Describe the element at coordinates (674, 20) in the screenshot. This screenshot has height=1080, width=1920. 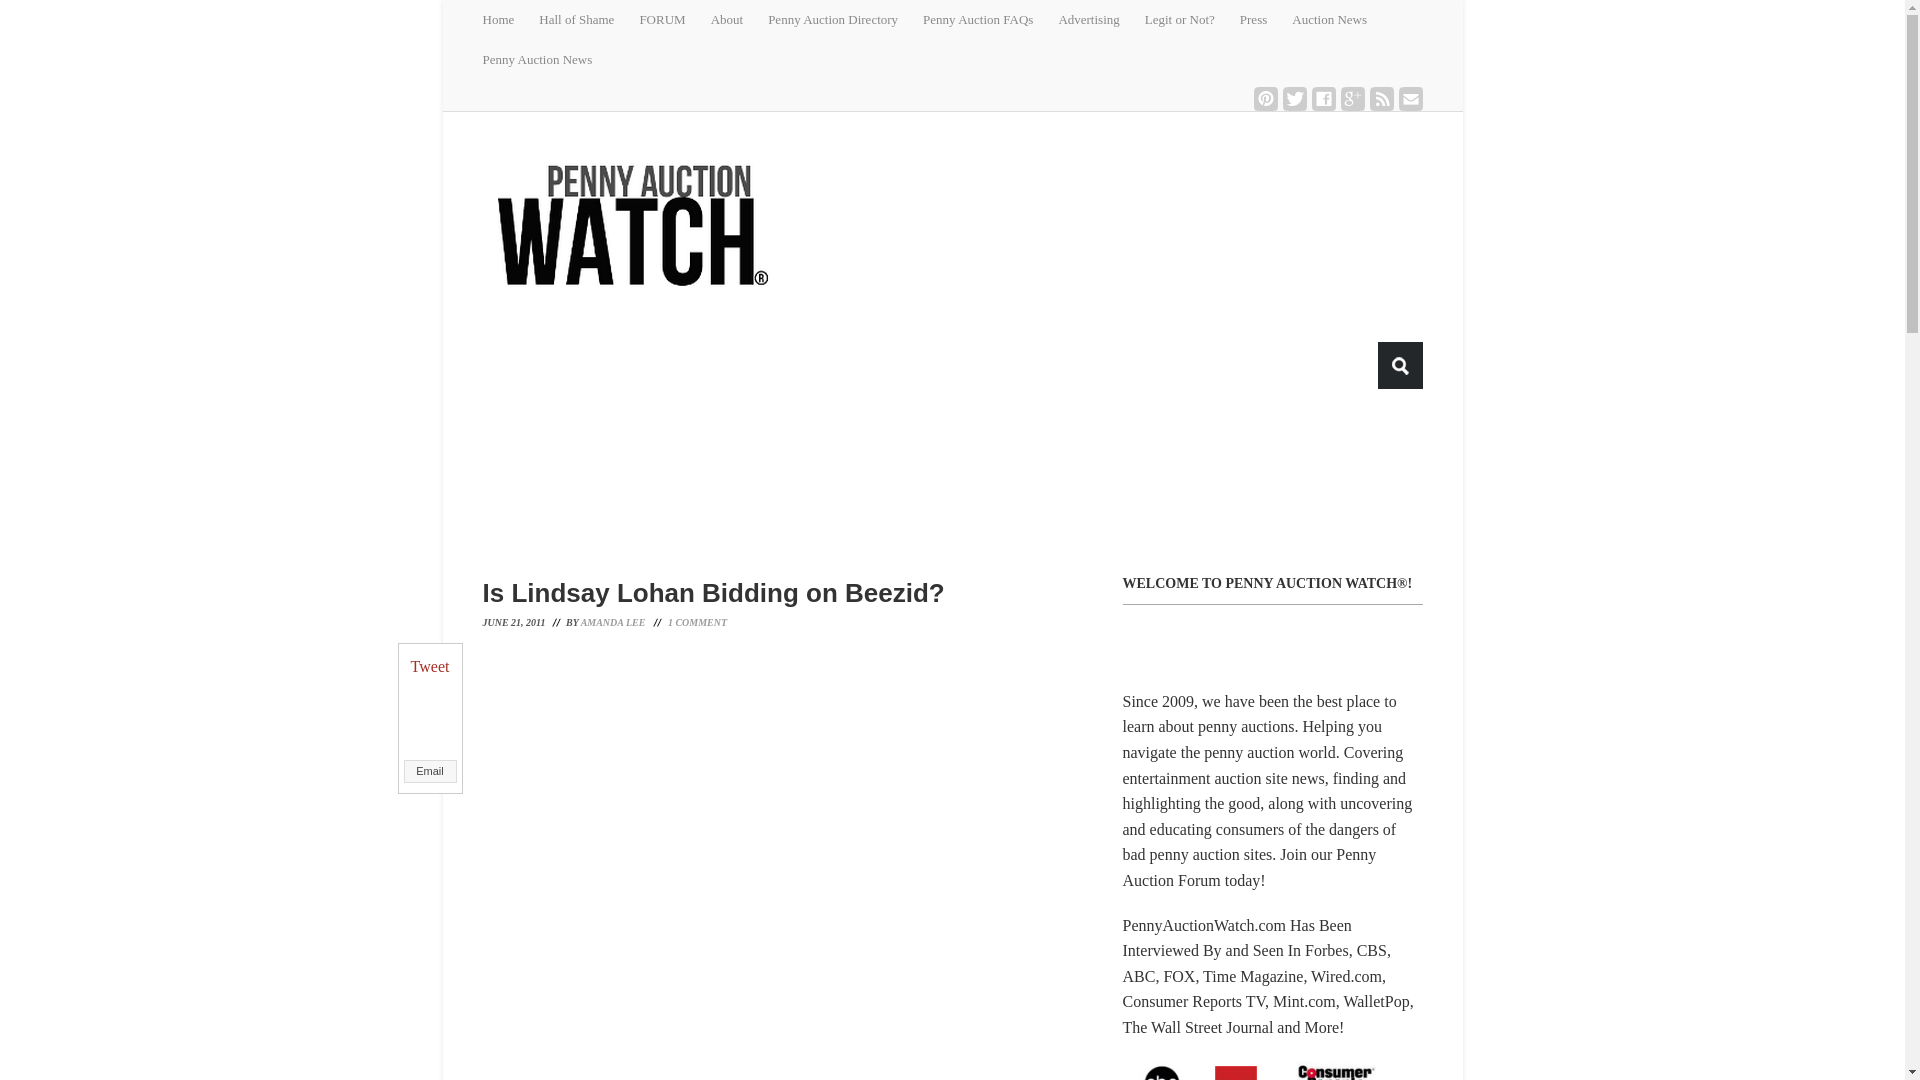
I see `FORUM` at that location.